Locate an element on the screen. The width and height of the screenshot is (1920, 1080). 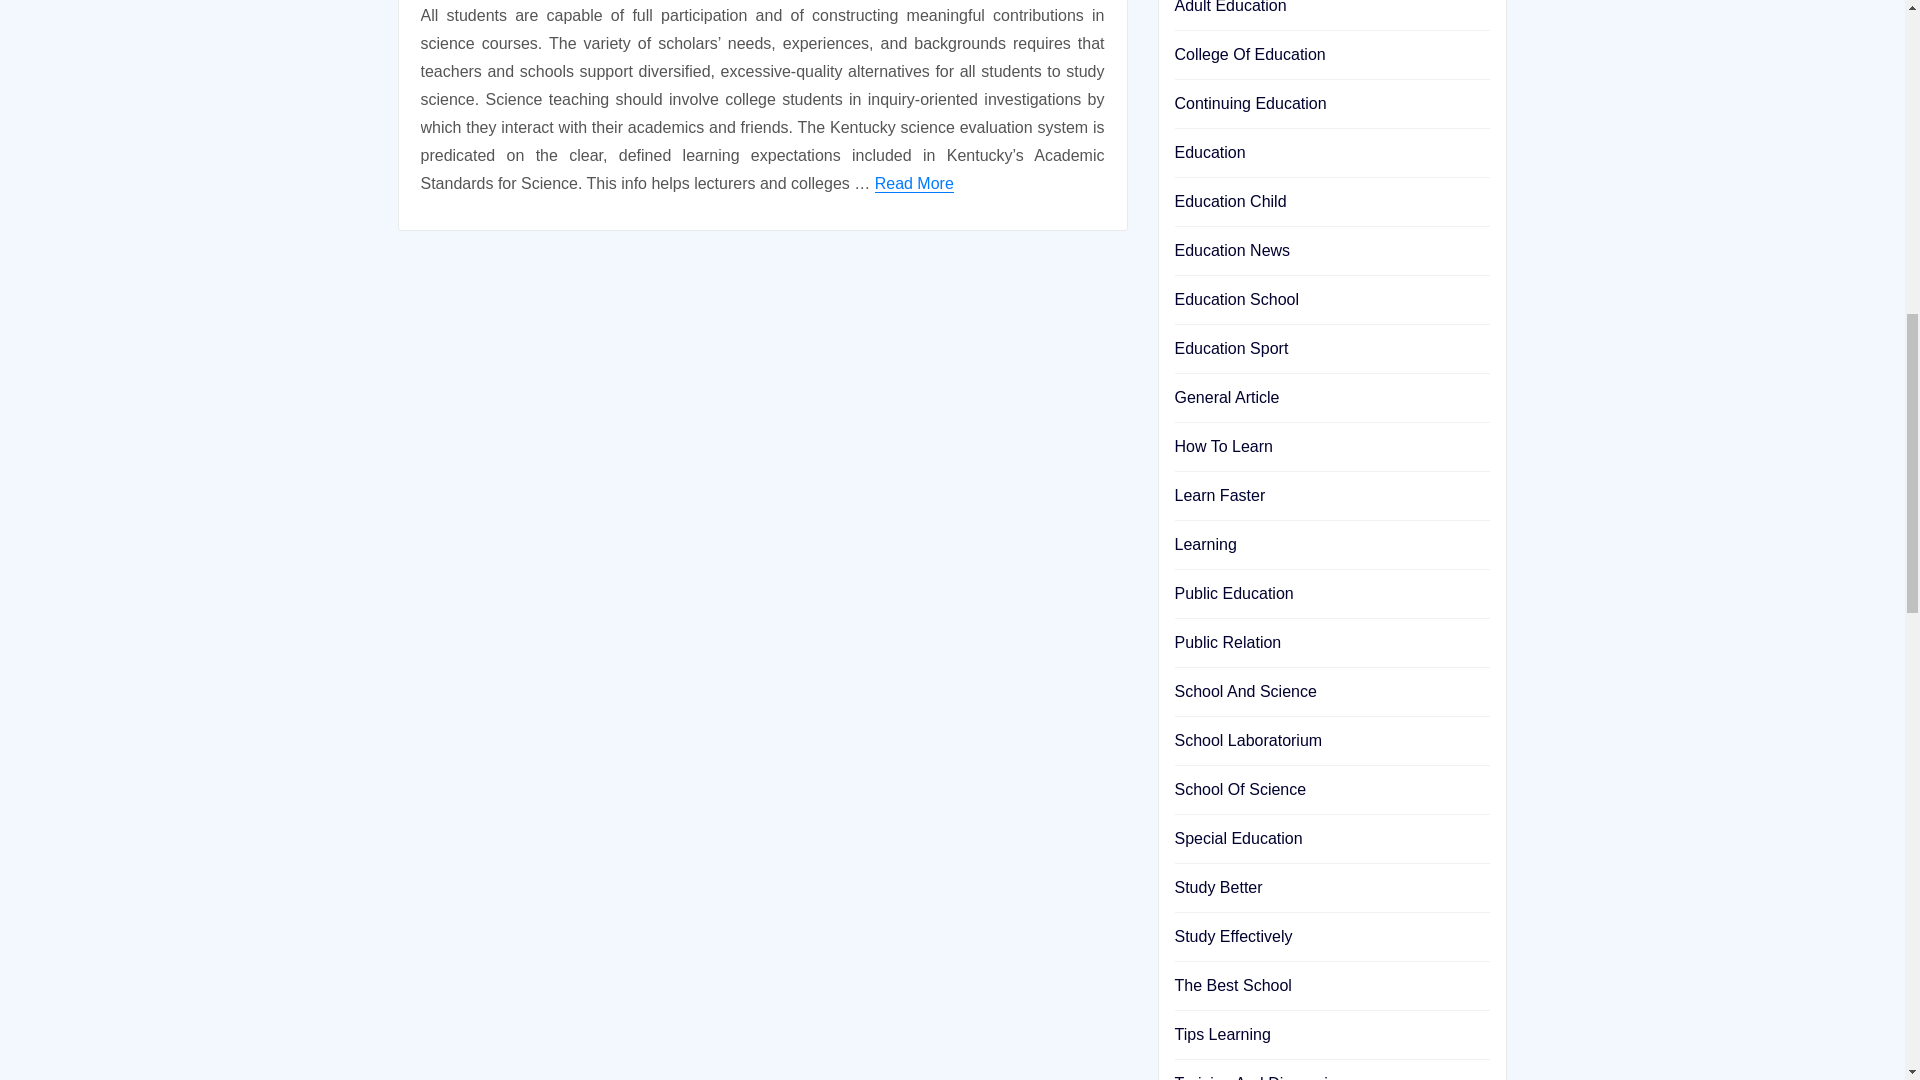
College Of Education is located at coordinates (1248, 54).